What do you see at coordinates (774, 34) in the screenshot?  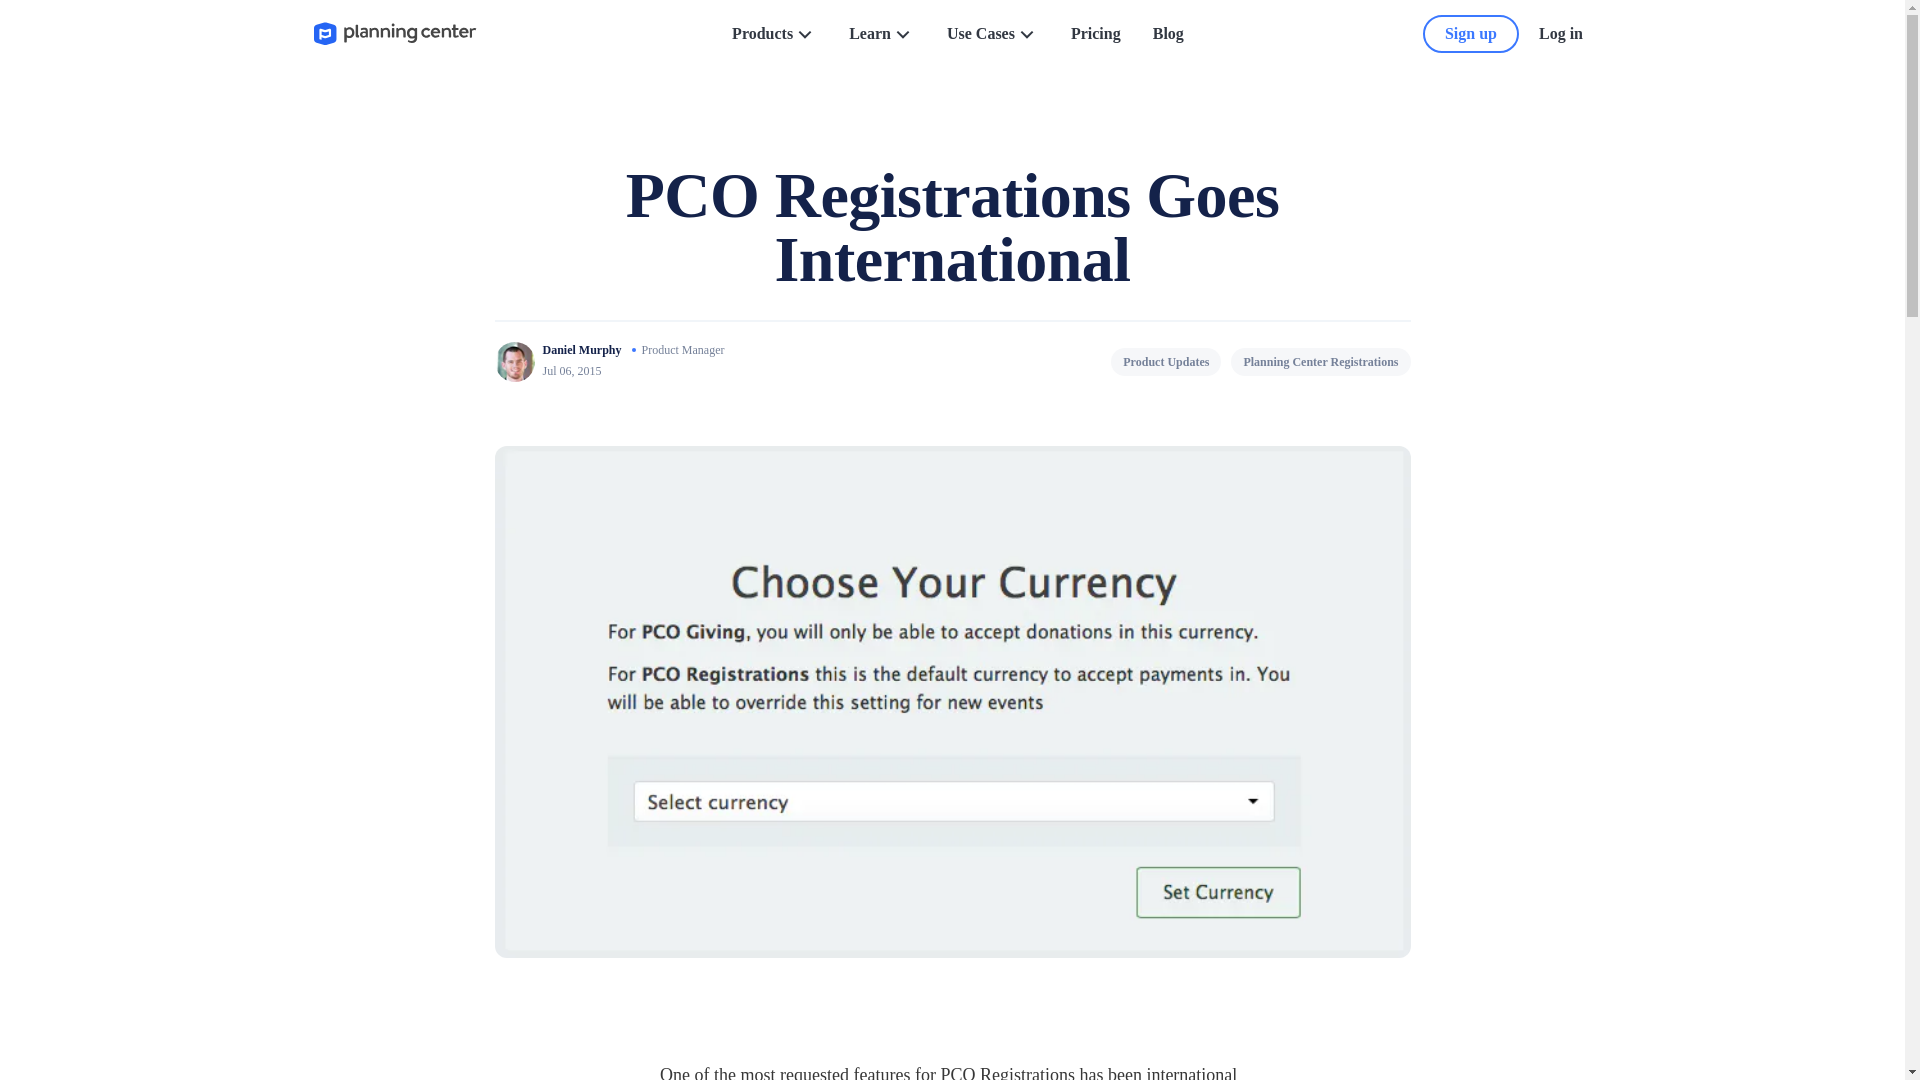 I see `Products` at bounding box center [774, 34].